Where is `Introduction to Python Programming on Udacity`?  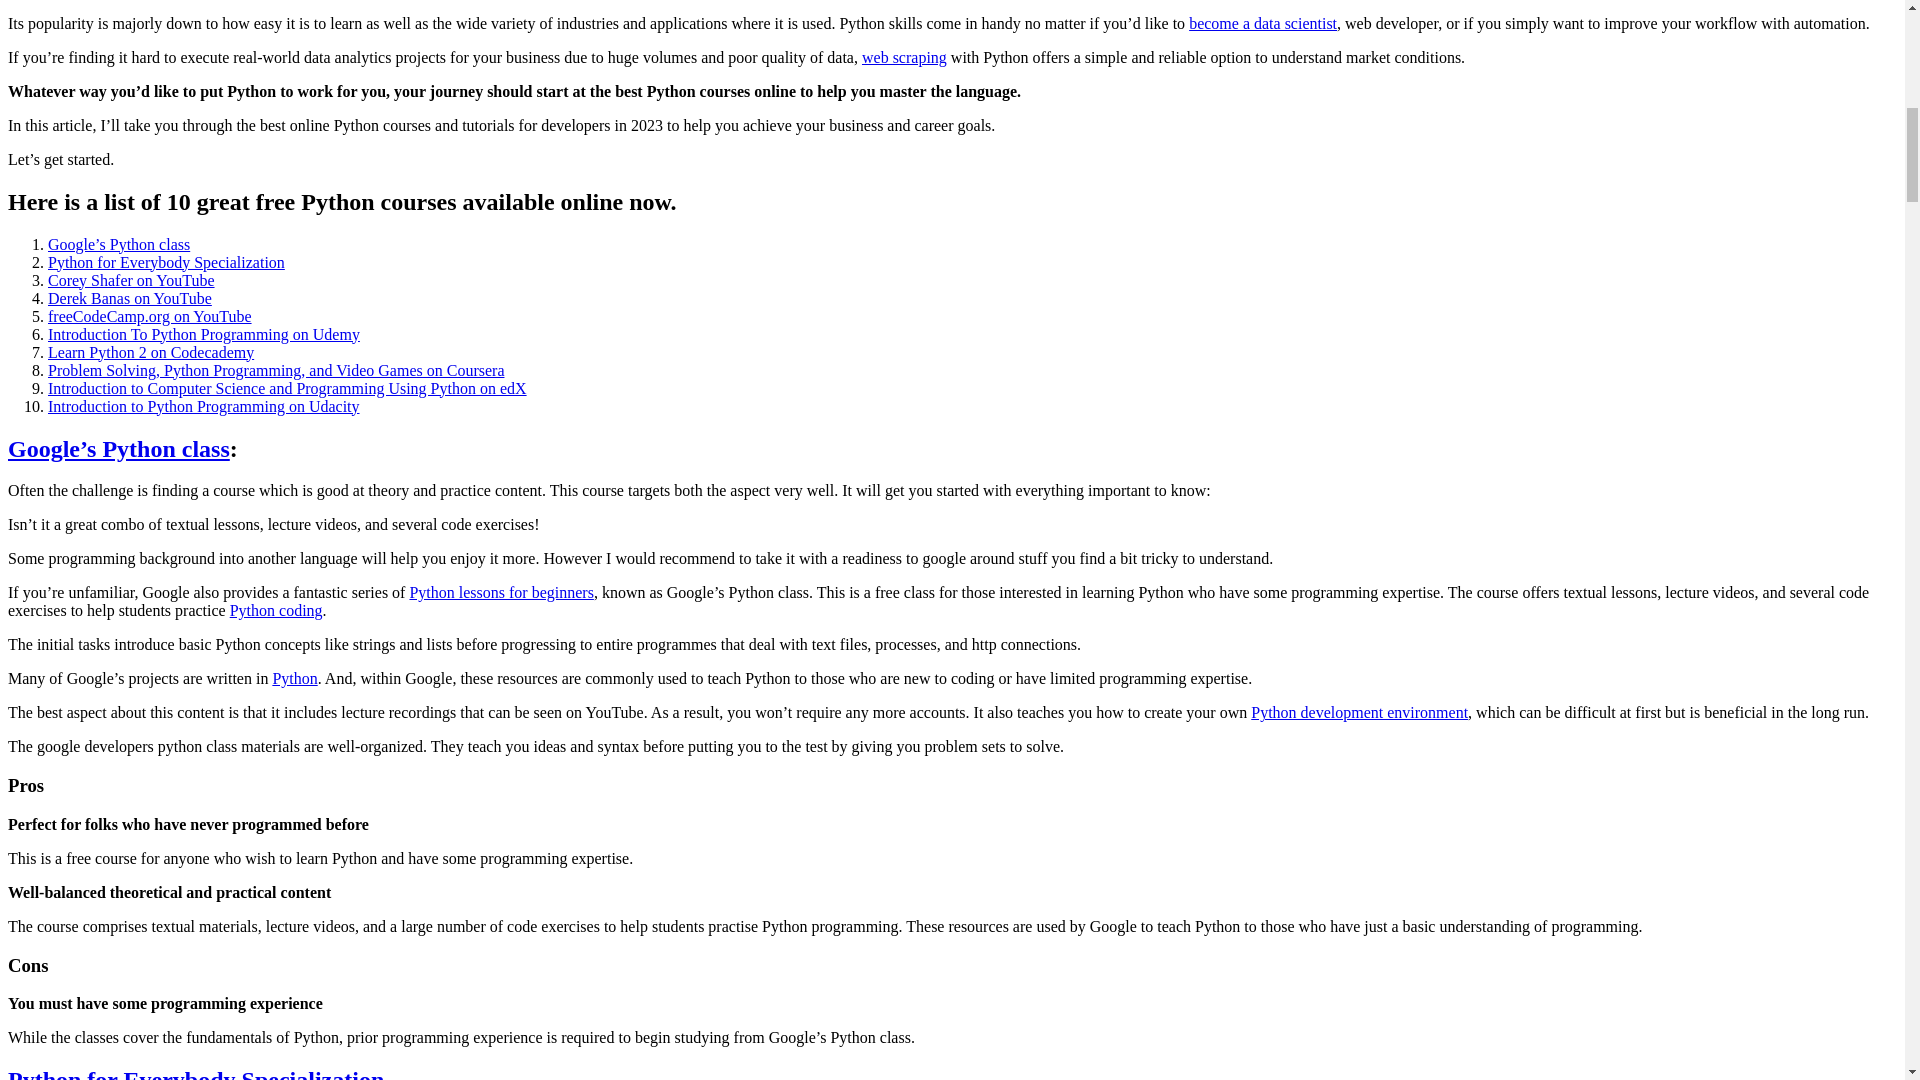
Introduction to Python Programming on Udacity is located at coordinates (204, 406).